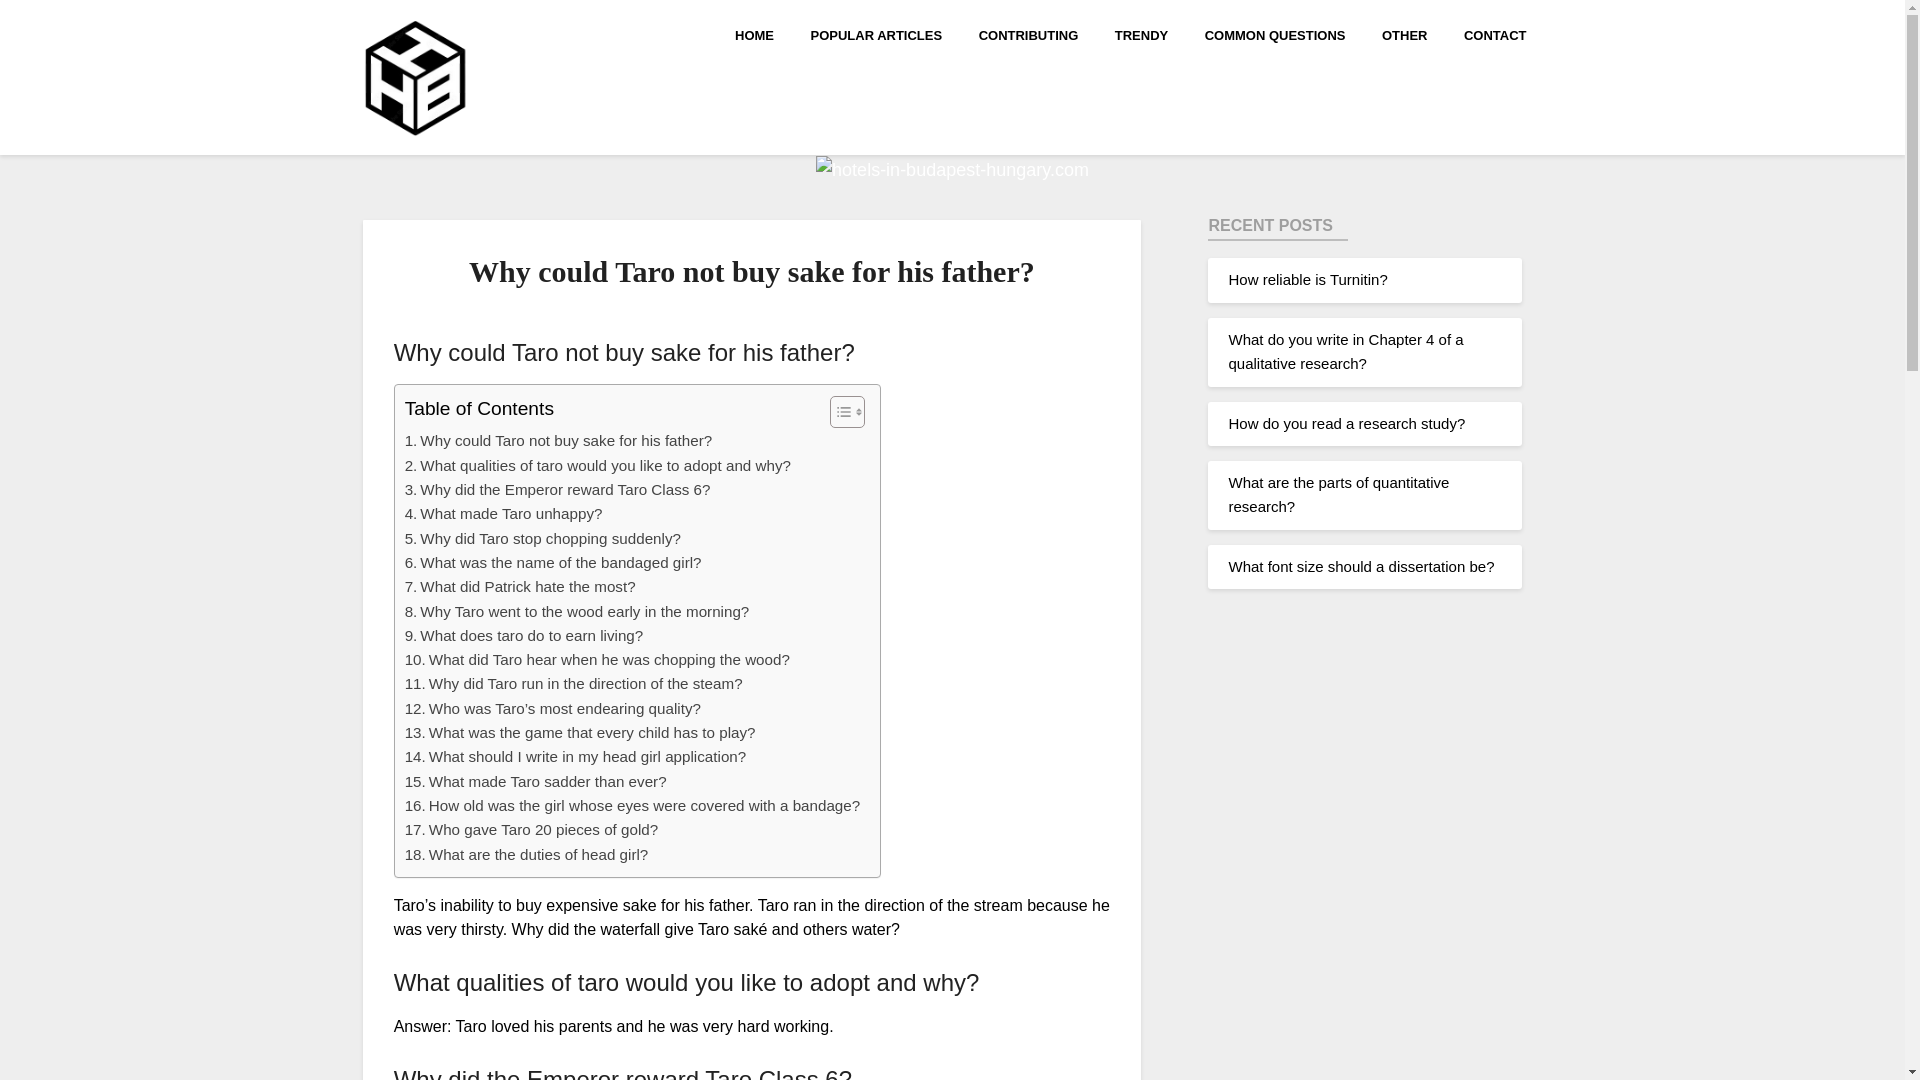  I want to click on How reliable is Turnitin?, so click(1307, 280).